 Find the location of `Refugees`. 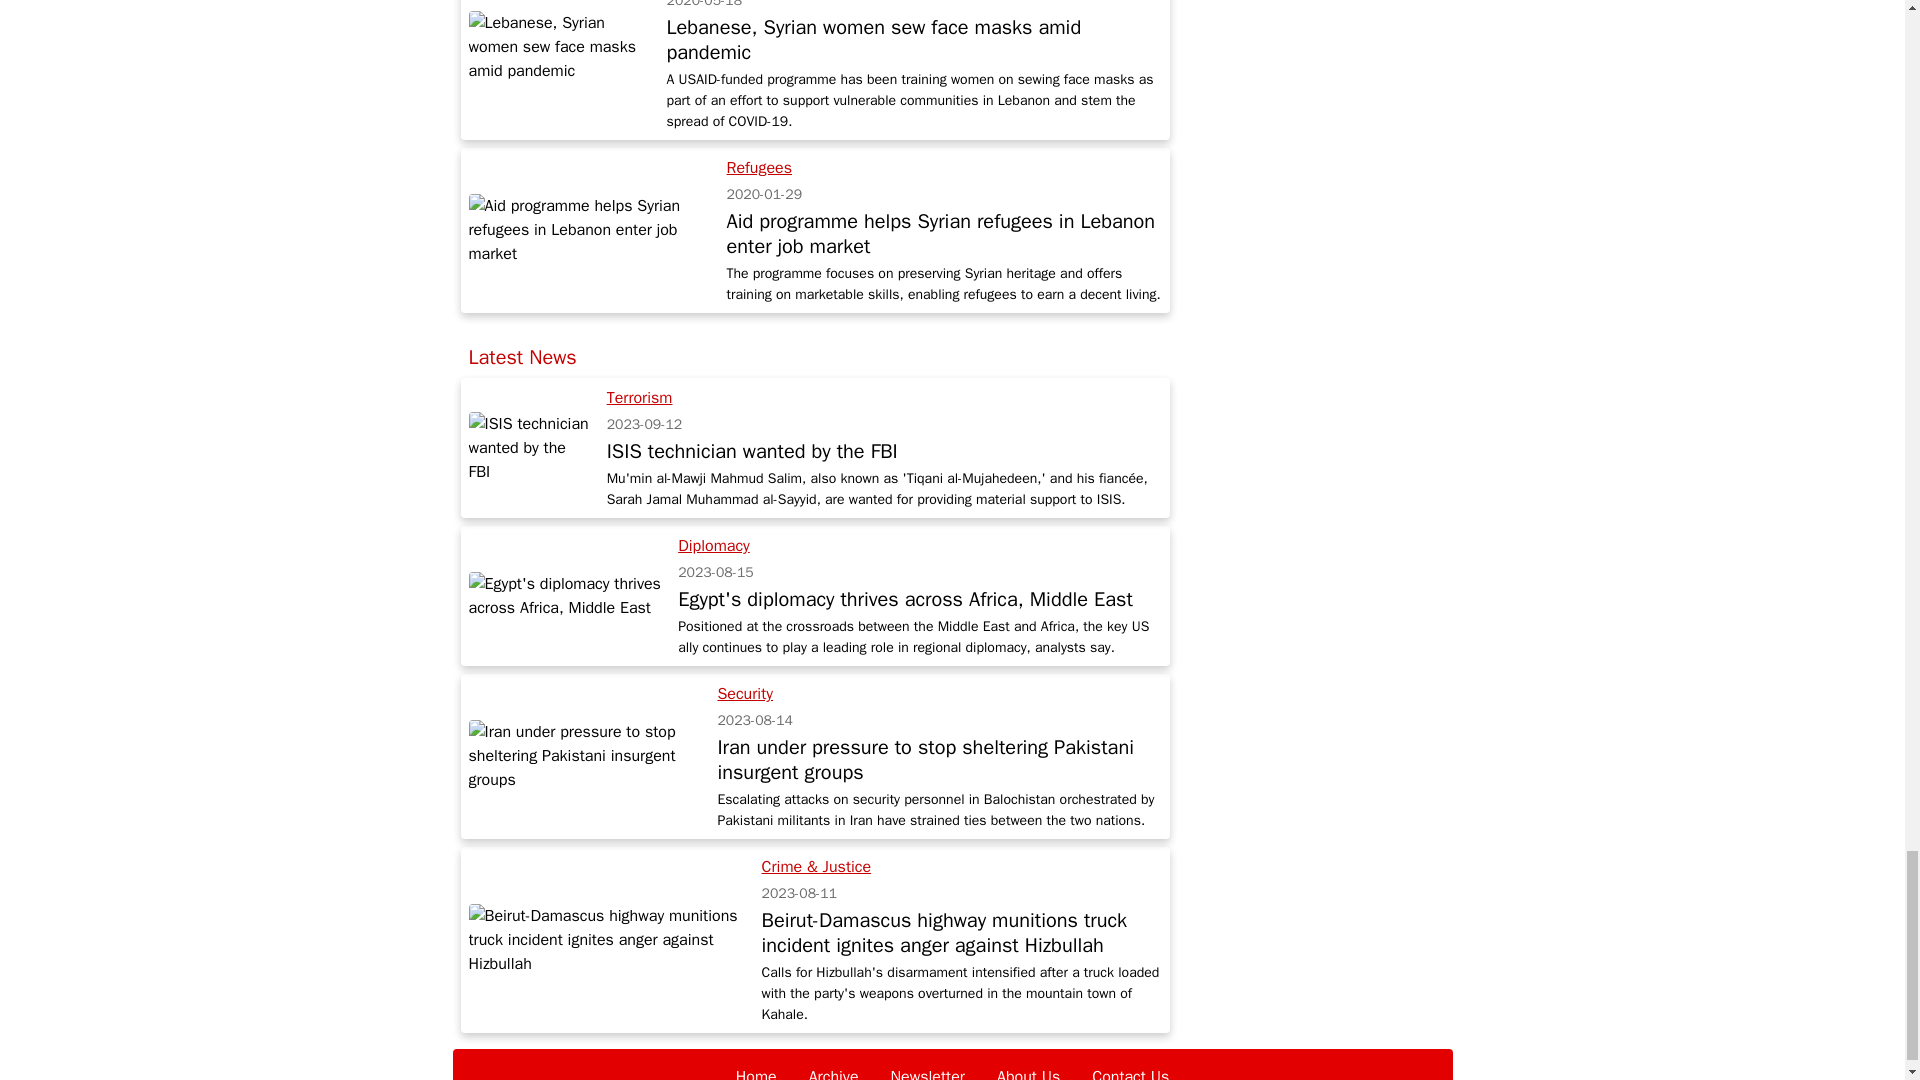

Refugees is located at coordinates (760, 168).